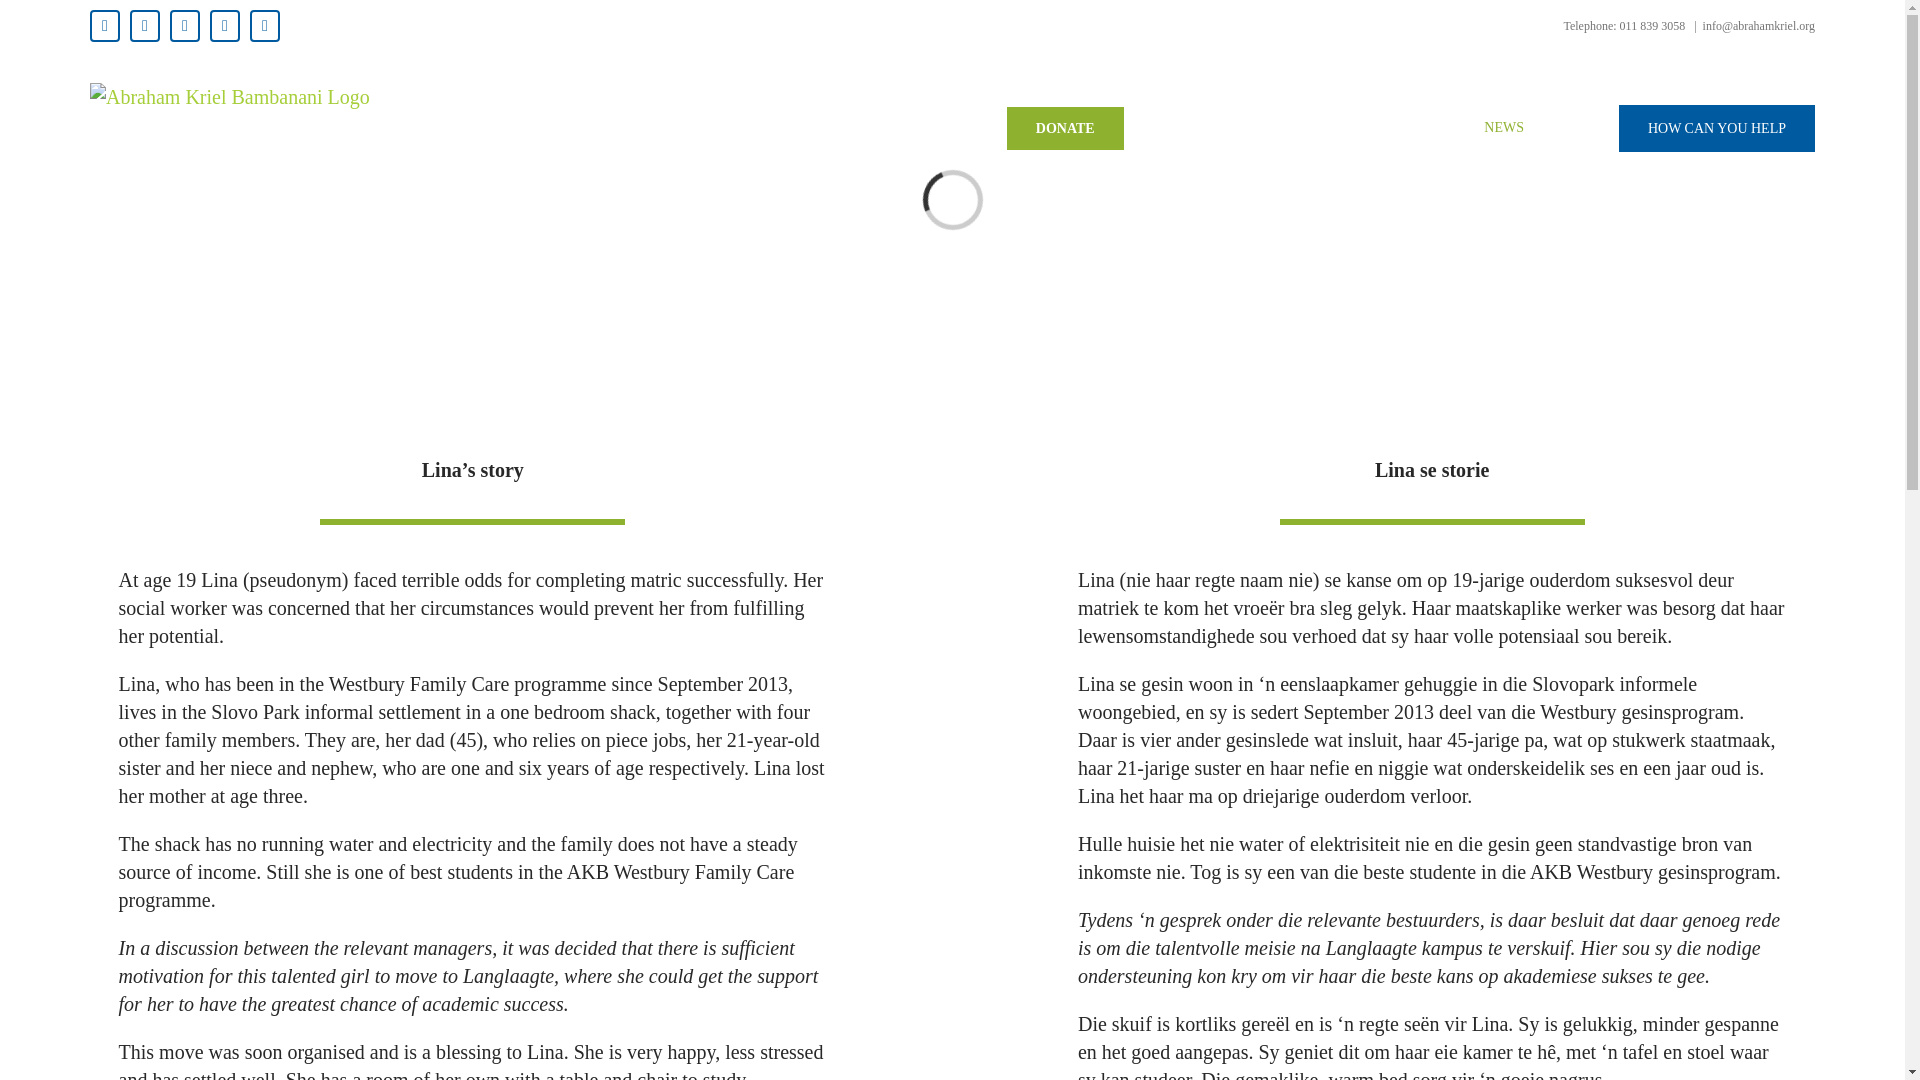 The width and height of the screenshot is (1920, 1080). What do you see at coordinates (264, 26) in the screenshot?
I see `LinkedIn` at bounding box center [264, 26].